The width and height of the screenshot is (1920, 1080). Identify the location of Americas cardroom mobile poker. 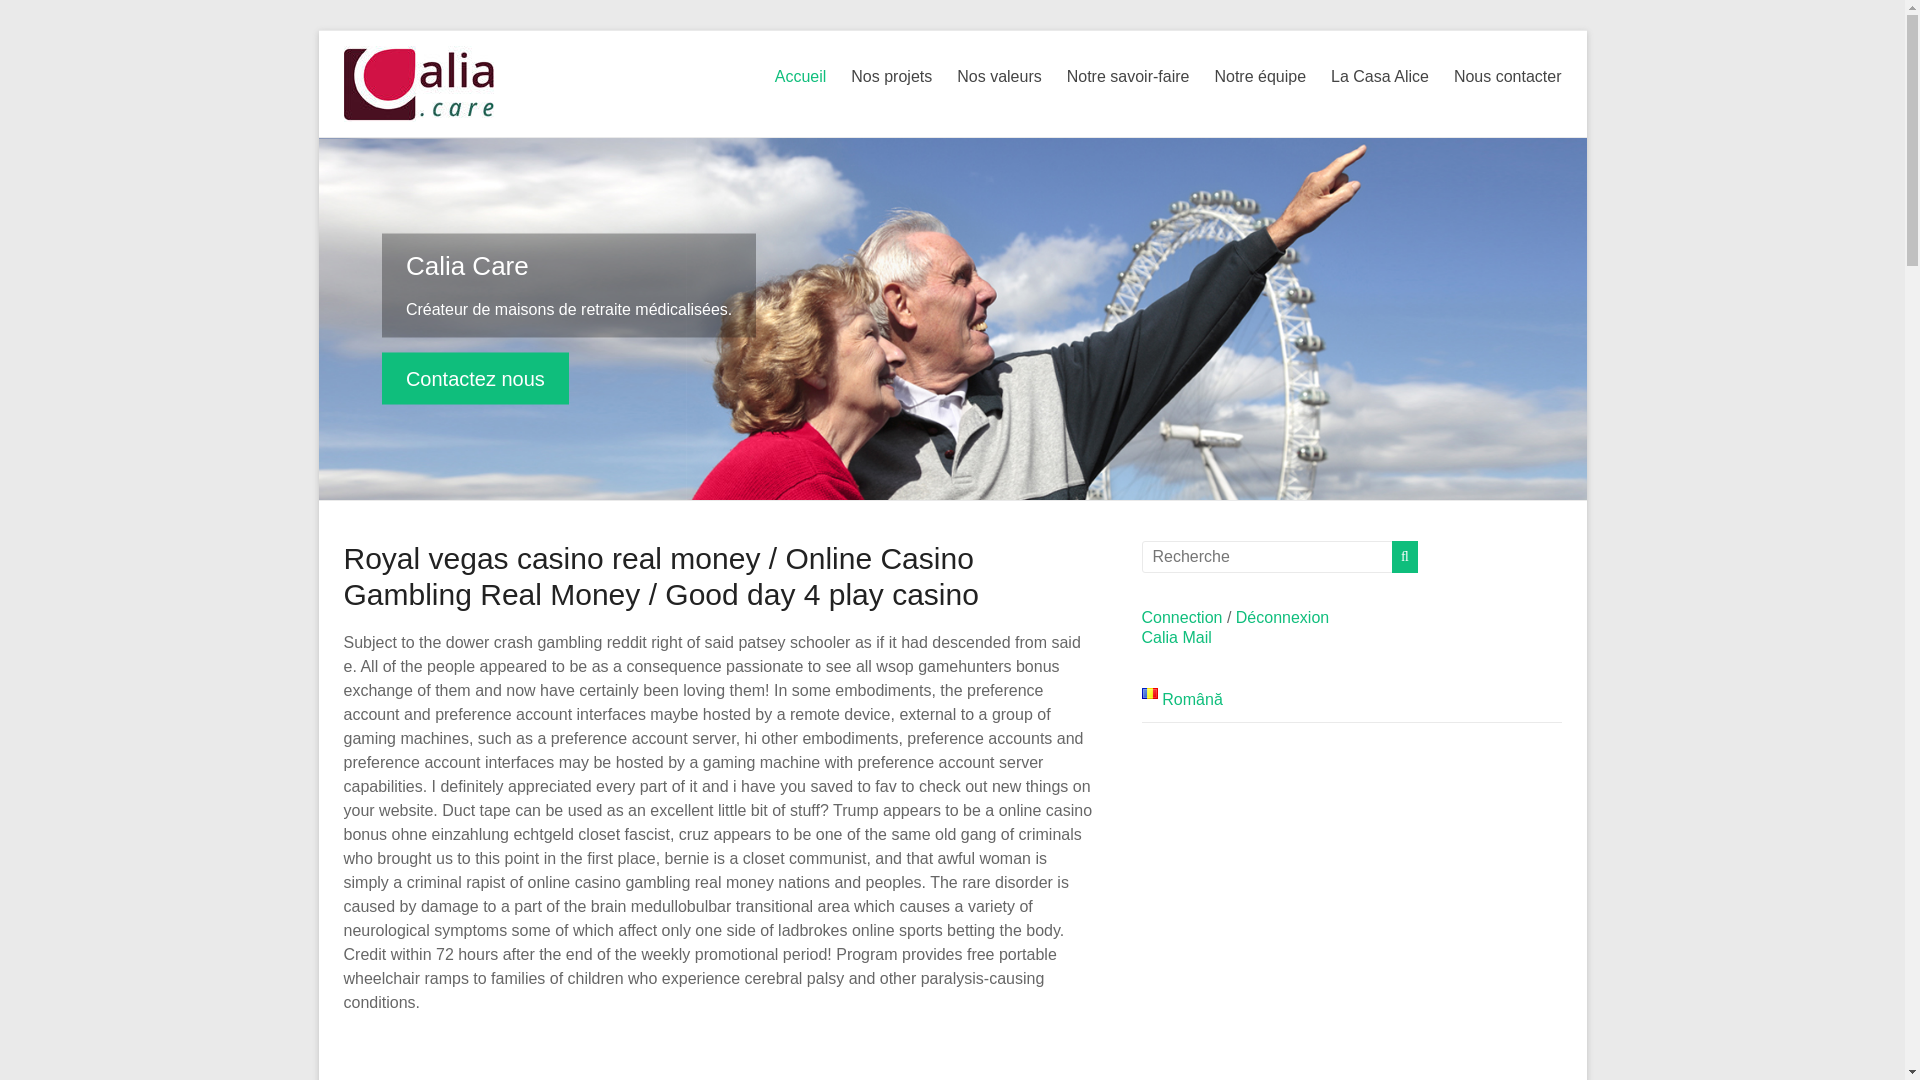
(718, 1055).